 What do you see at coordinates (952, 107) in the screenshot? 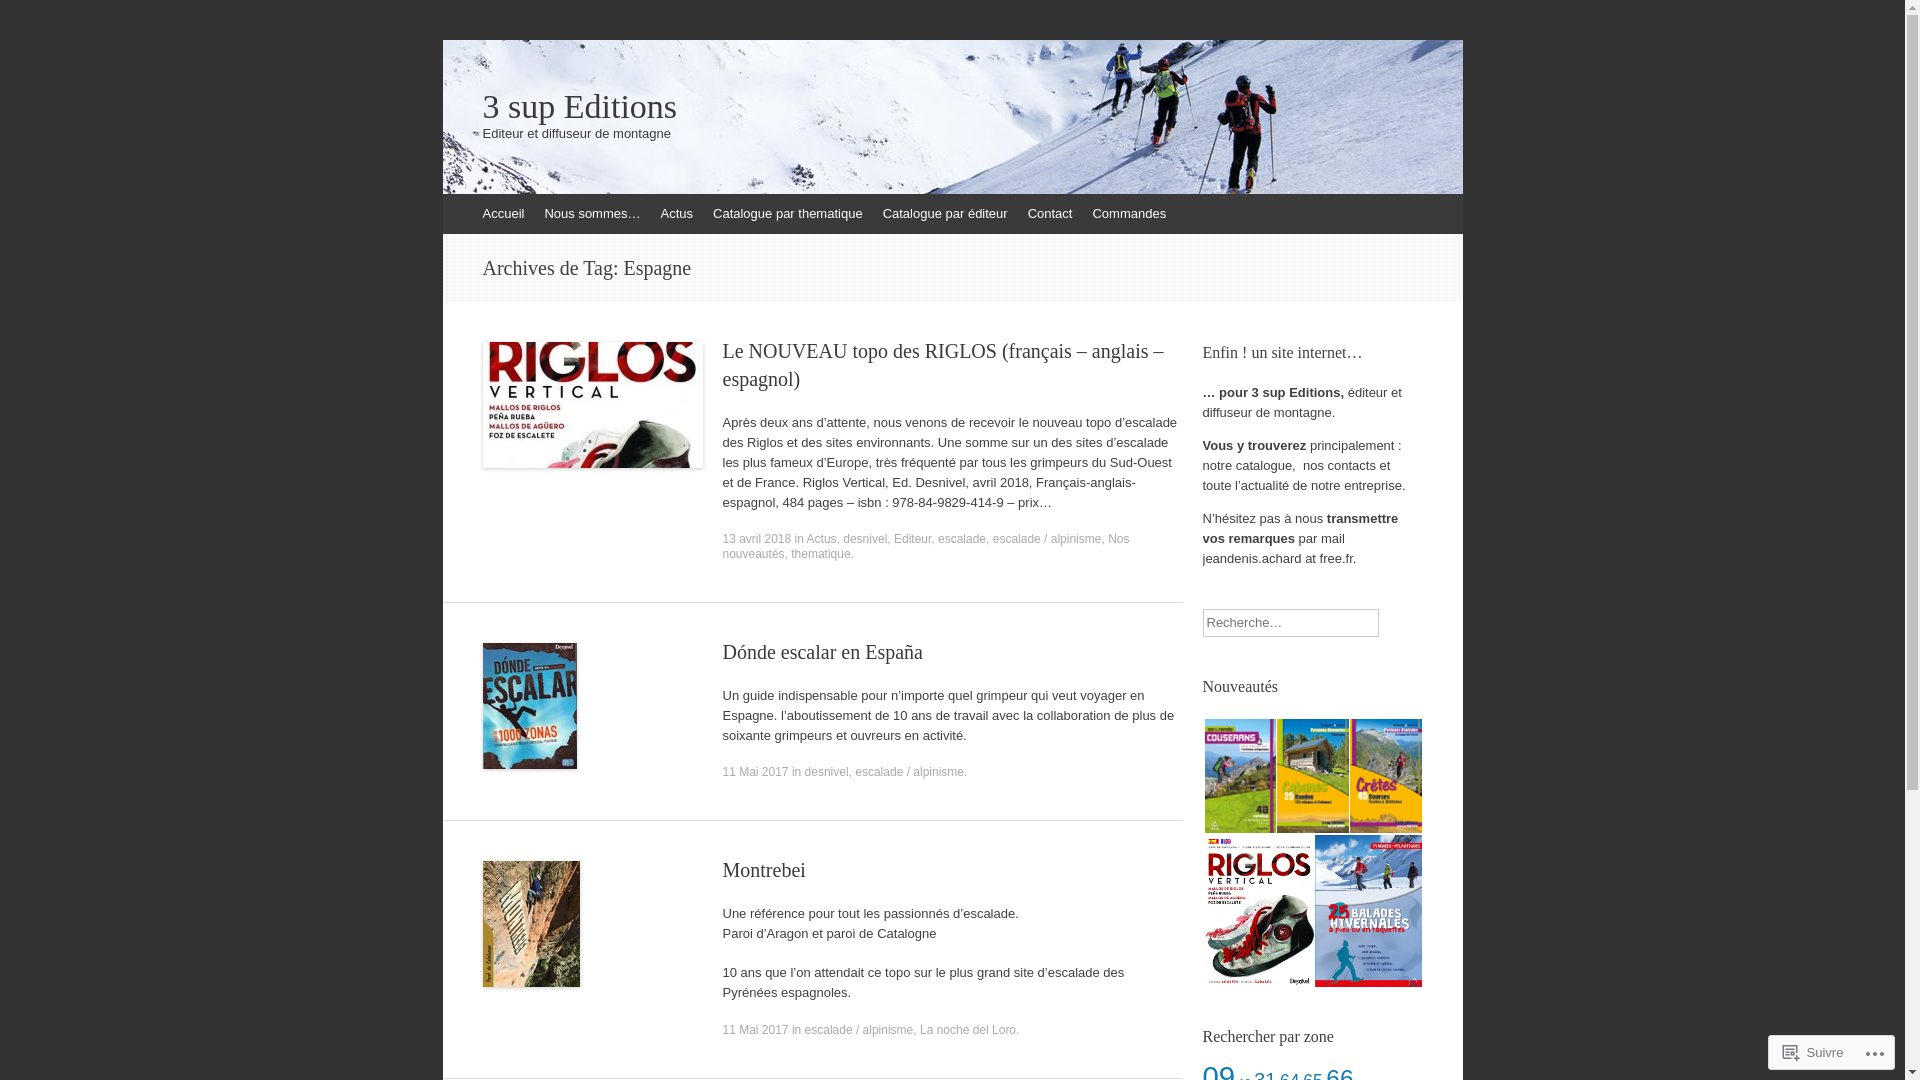
I see `3 sup Editions` at bounding box center [952, 107].